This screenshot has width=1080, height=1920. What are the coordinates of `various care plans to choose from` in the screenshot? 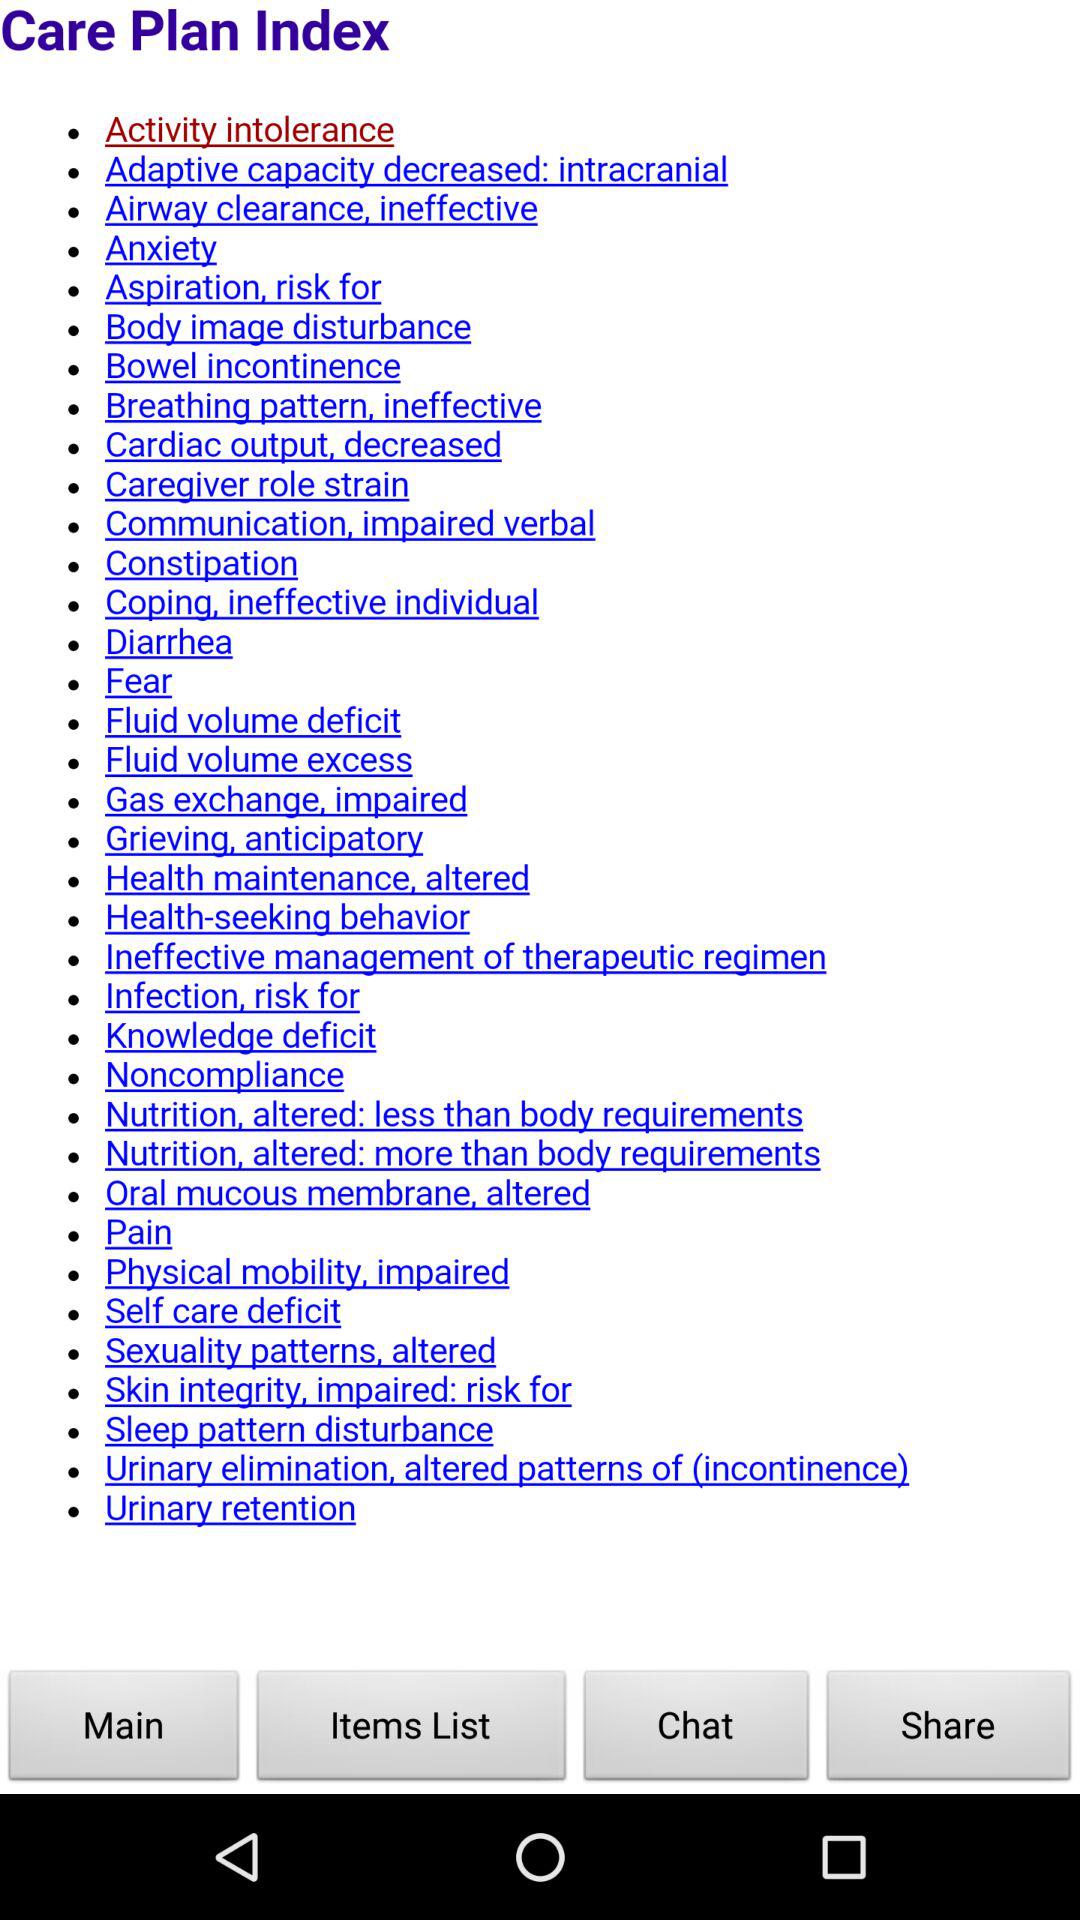 It's located at (540, 834).